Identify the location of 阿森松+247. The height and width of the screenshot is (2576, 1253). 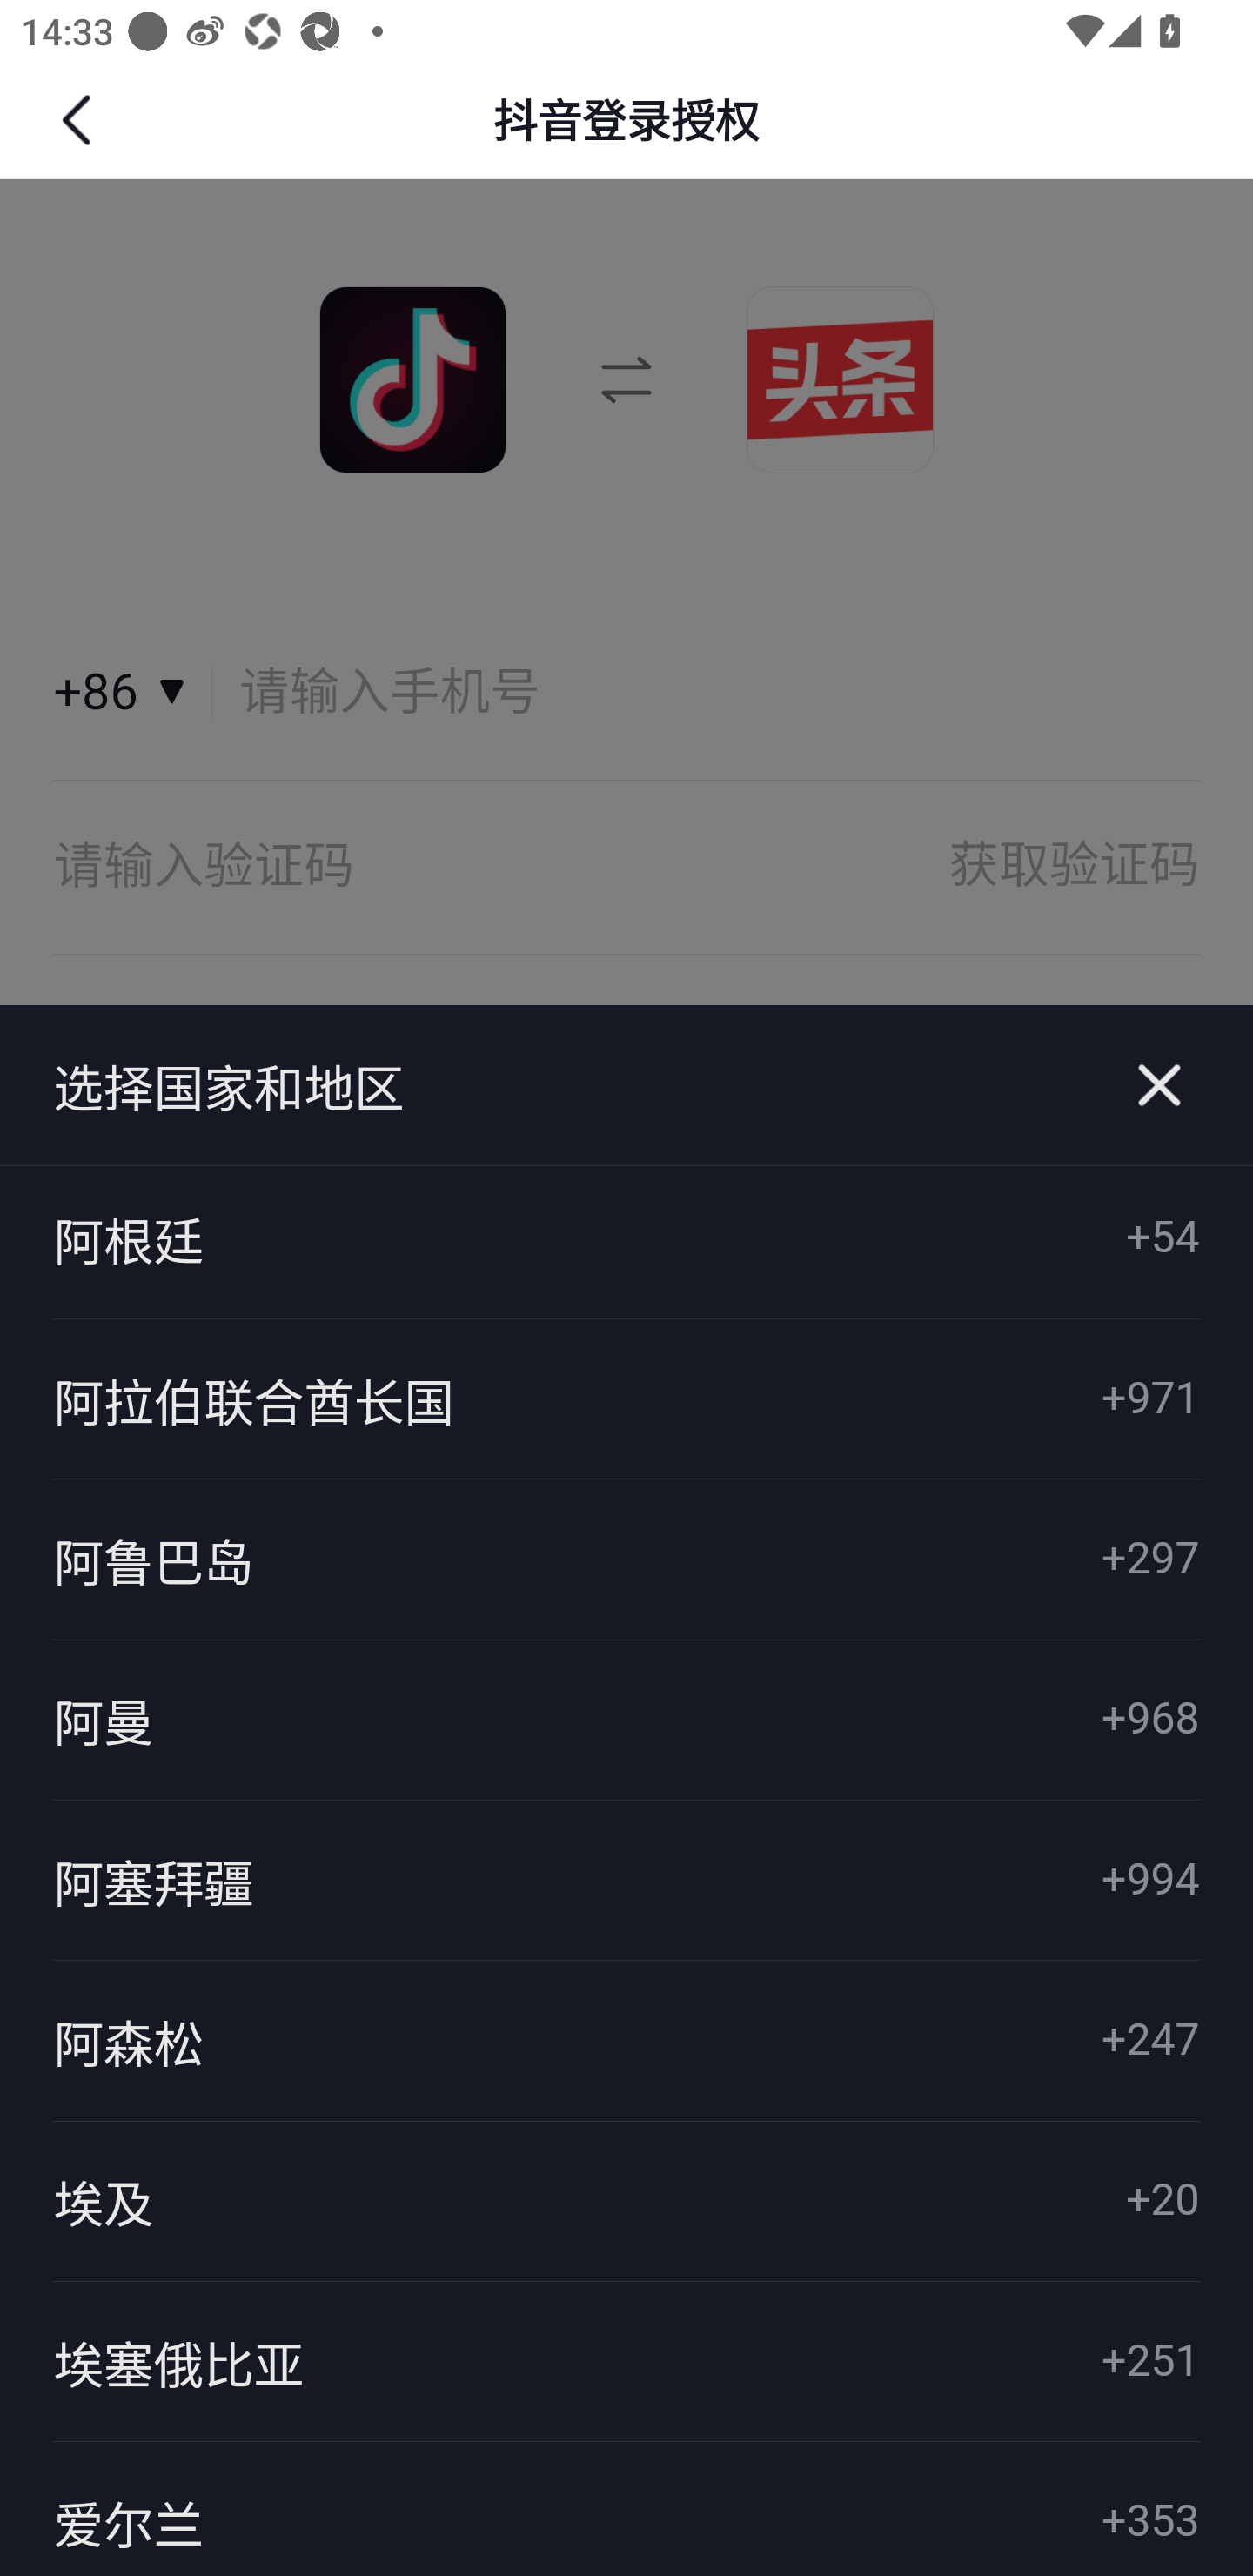
(626, 2042).